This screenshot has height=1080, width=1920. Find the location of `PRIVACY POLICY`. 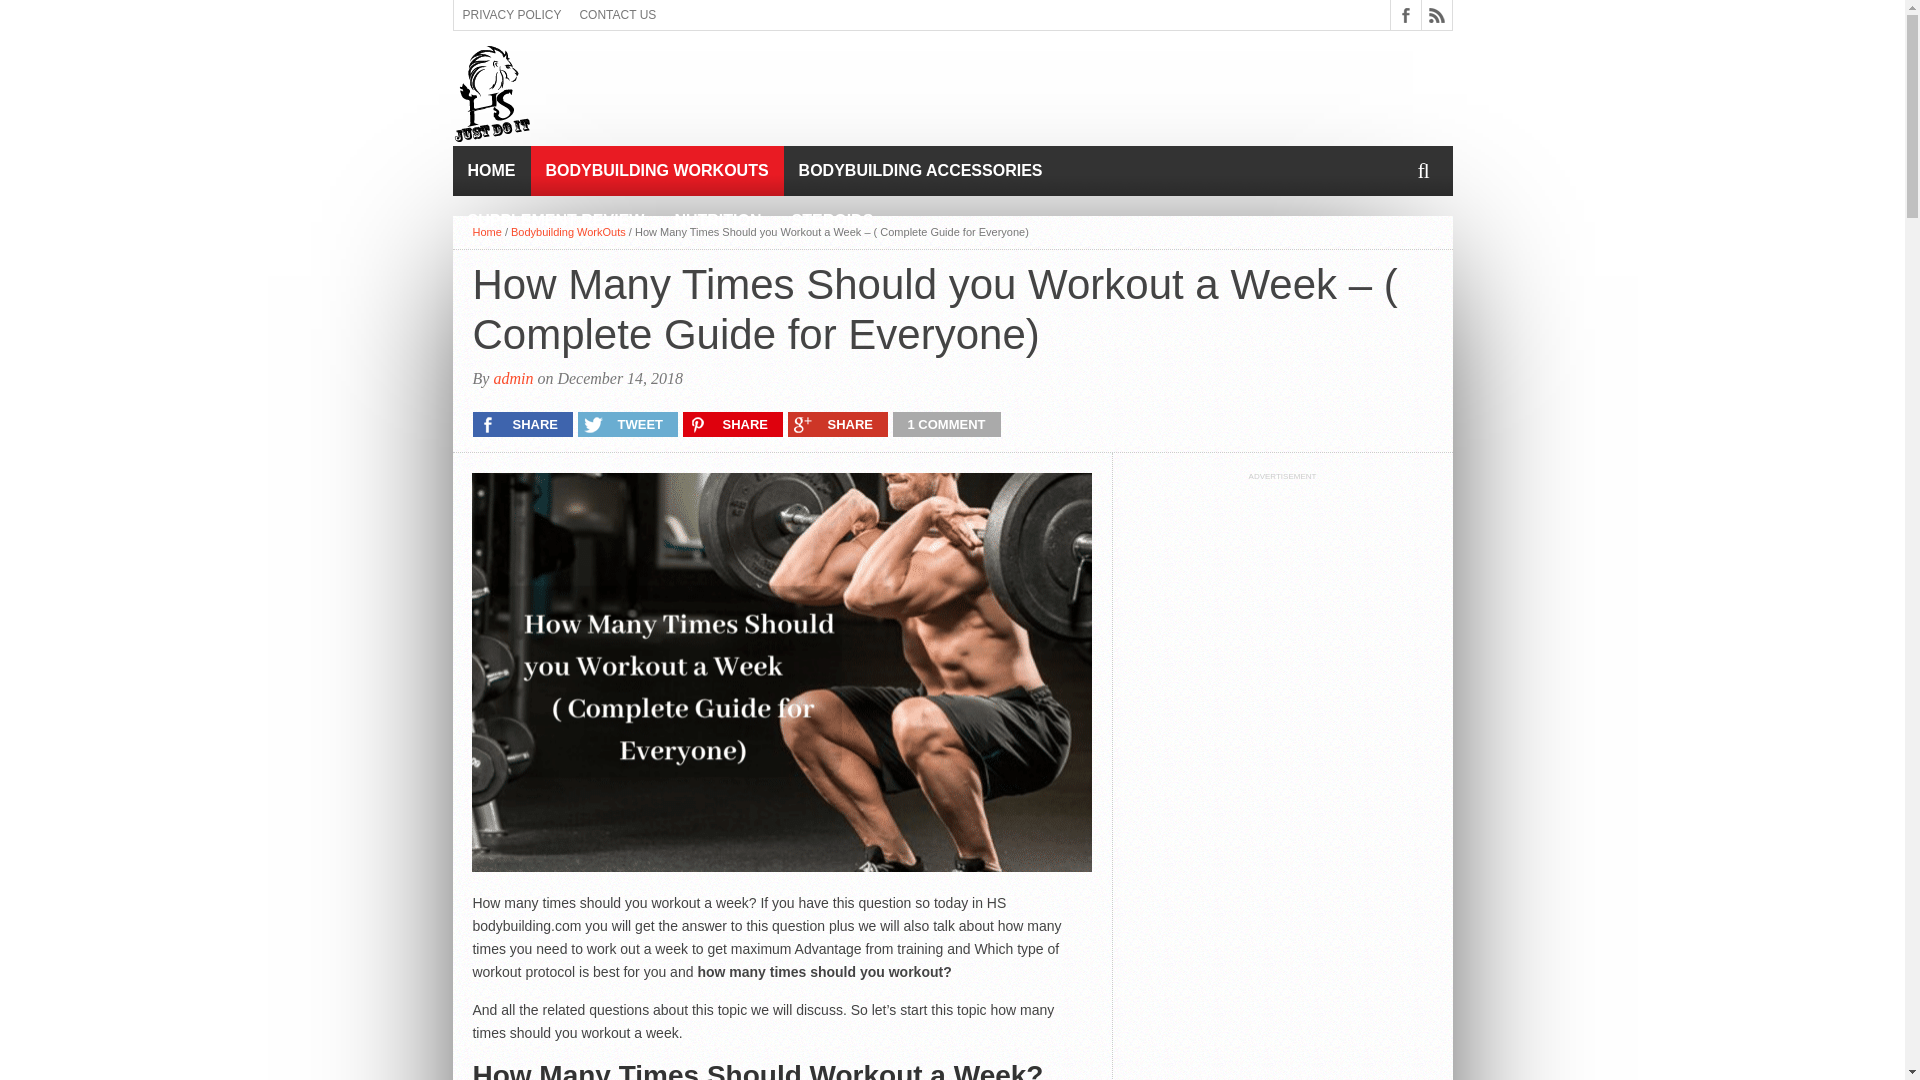

PRIVACY POLICY is located at coordinates (512, 15).